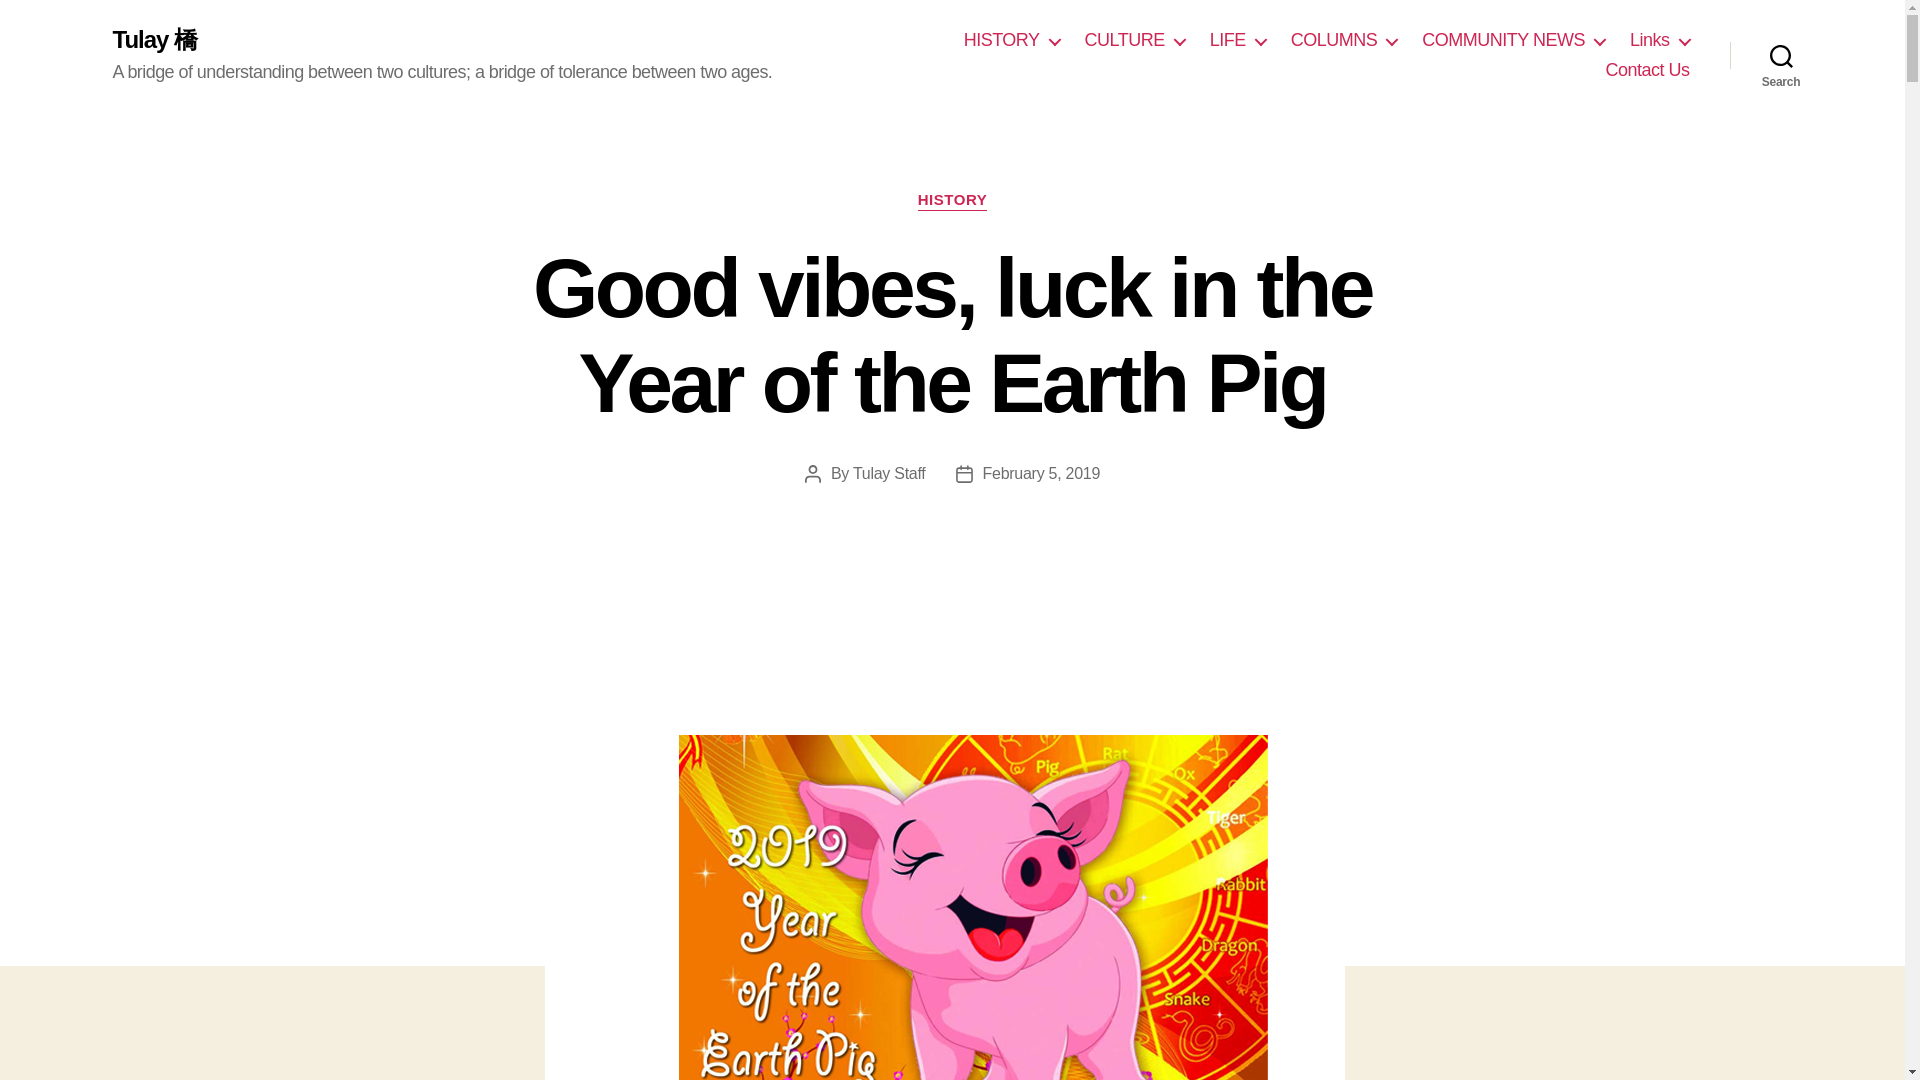 This screenshot has width=1920, height=1080. I want to click on Search, so click(1781, 55).